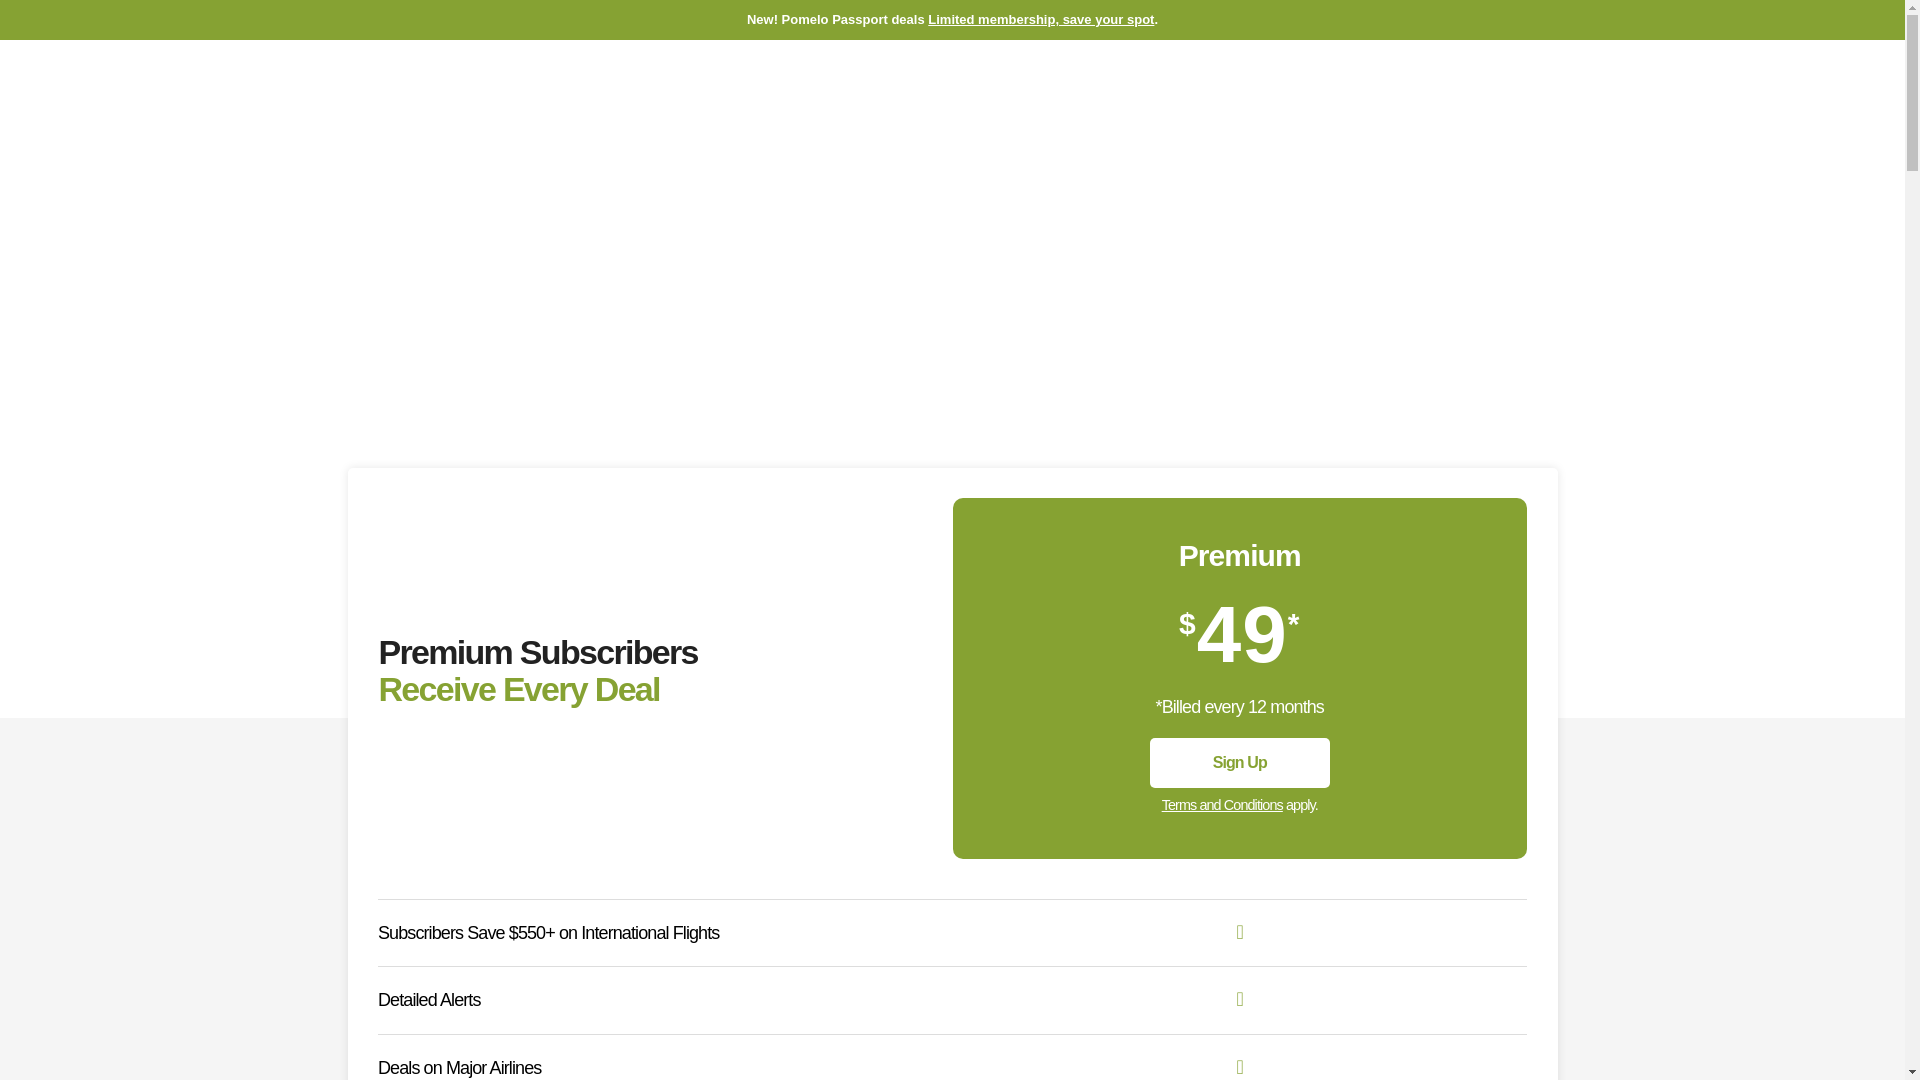 The image size is (1920, 1080). Describe the element at coordinates (627, 83) in the screenshot. I see `Outposts` at that location.